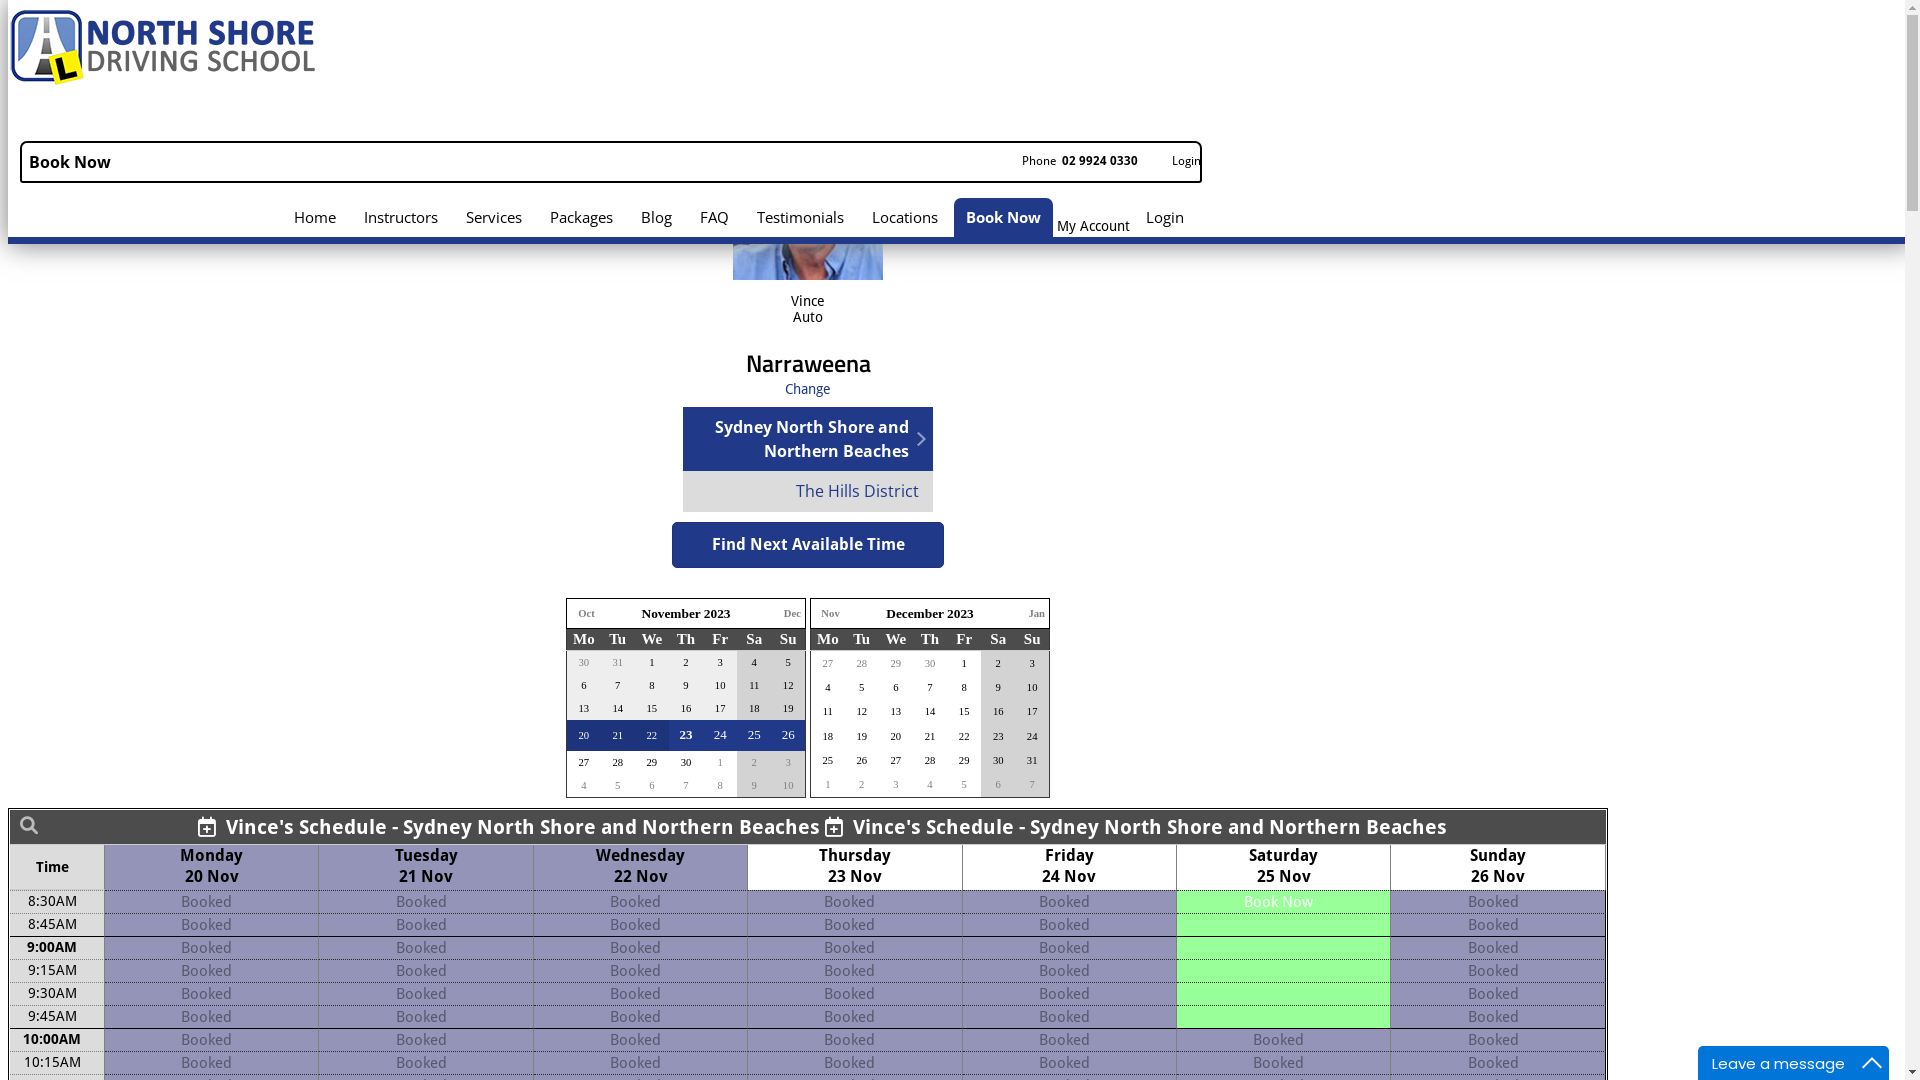 This screenshot has height=1080, width=1920. What do you see at coordinates (896, 688) in the screenshot?
I see `6` at bounding box center [896, 688].